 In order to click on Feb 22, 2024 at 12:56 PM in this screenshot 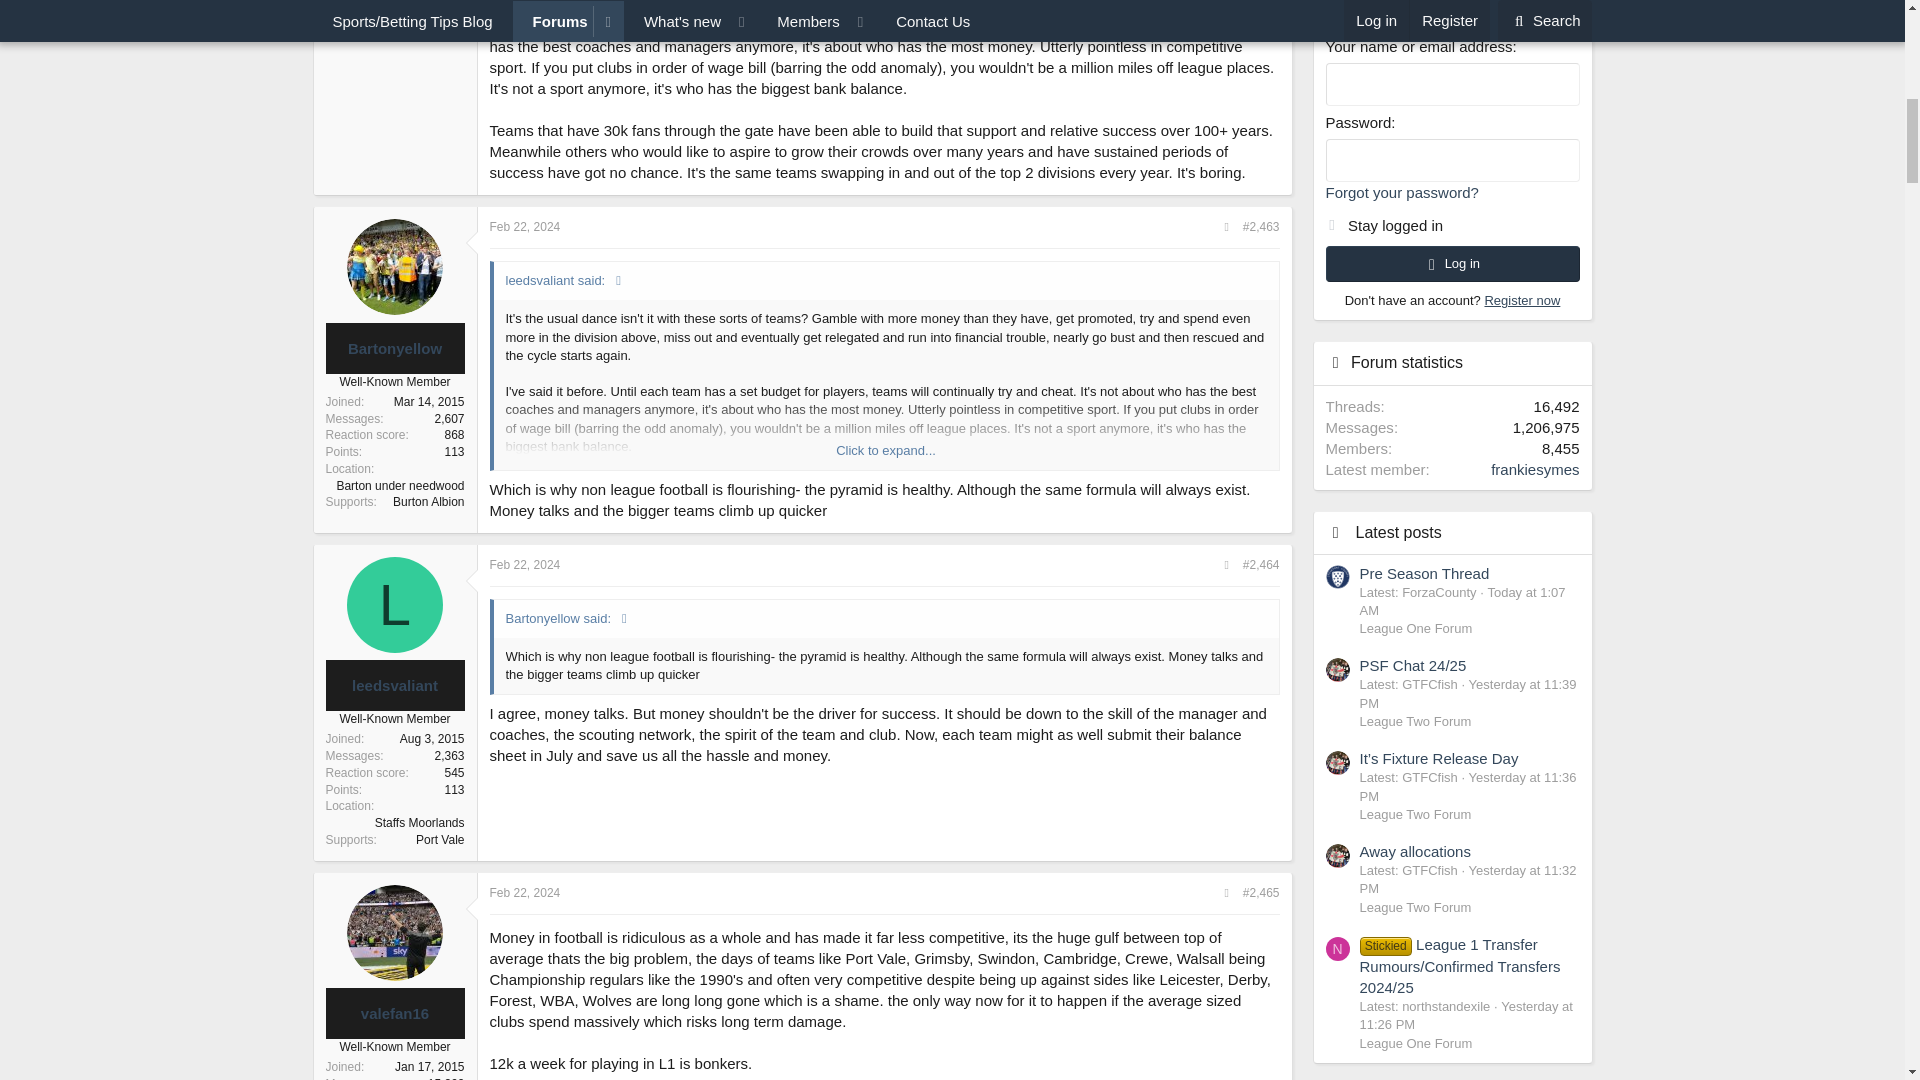, I will do `click(524, 565)`.